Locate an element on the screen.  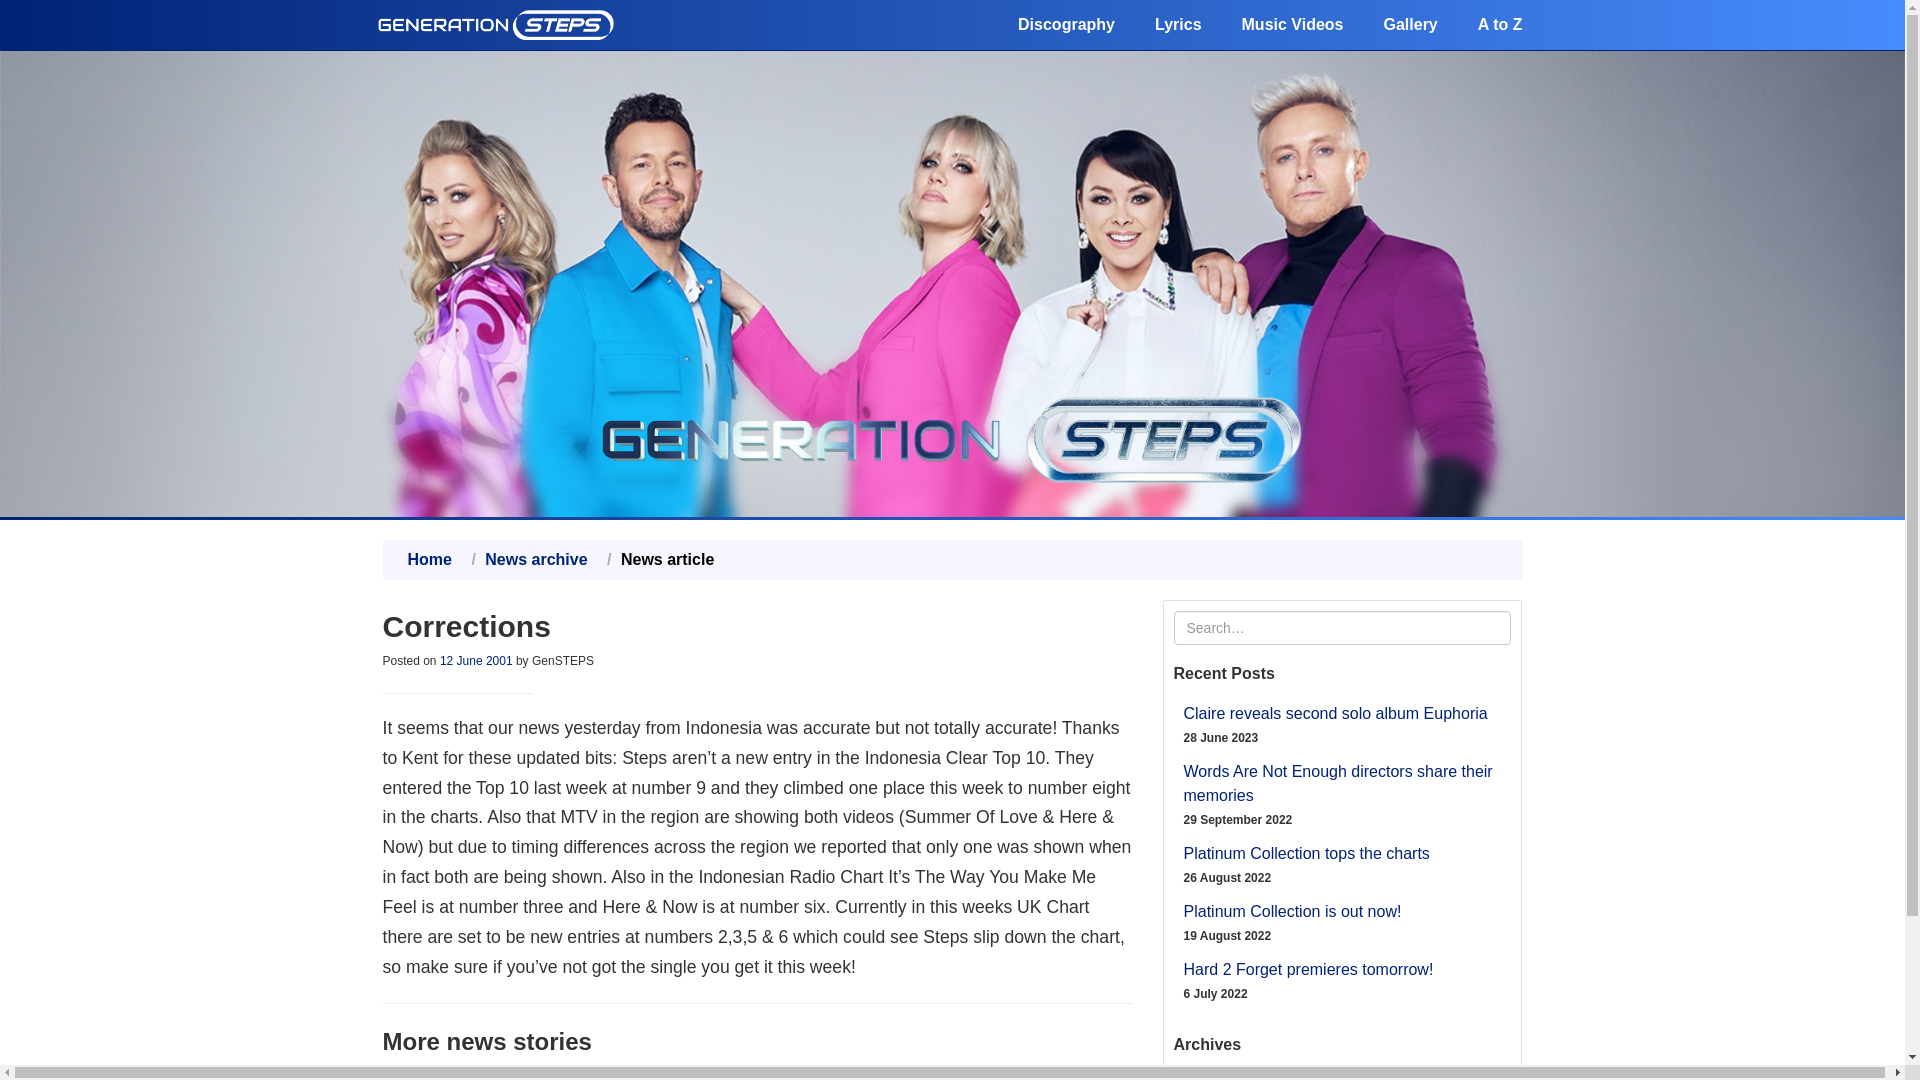
Hard 2 Forget premieres tomorrow! is located at coordinates (1309, 970).